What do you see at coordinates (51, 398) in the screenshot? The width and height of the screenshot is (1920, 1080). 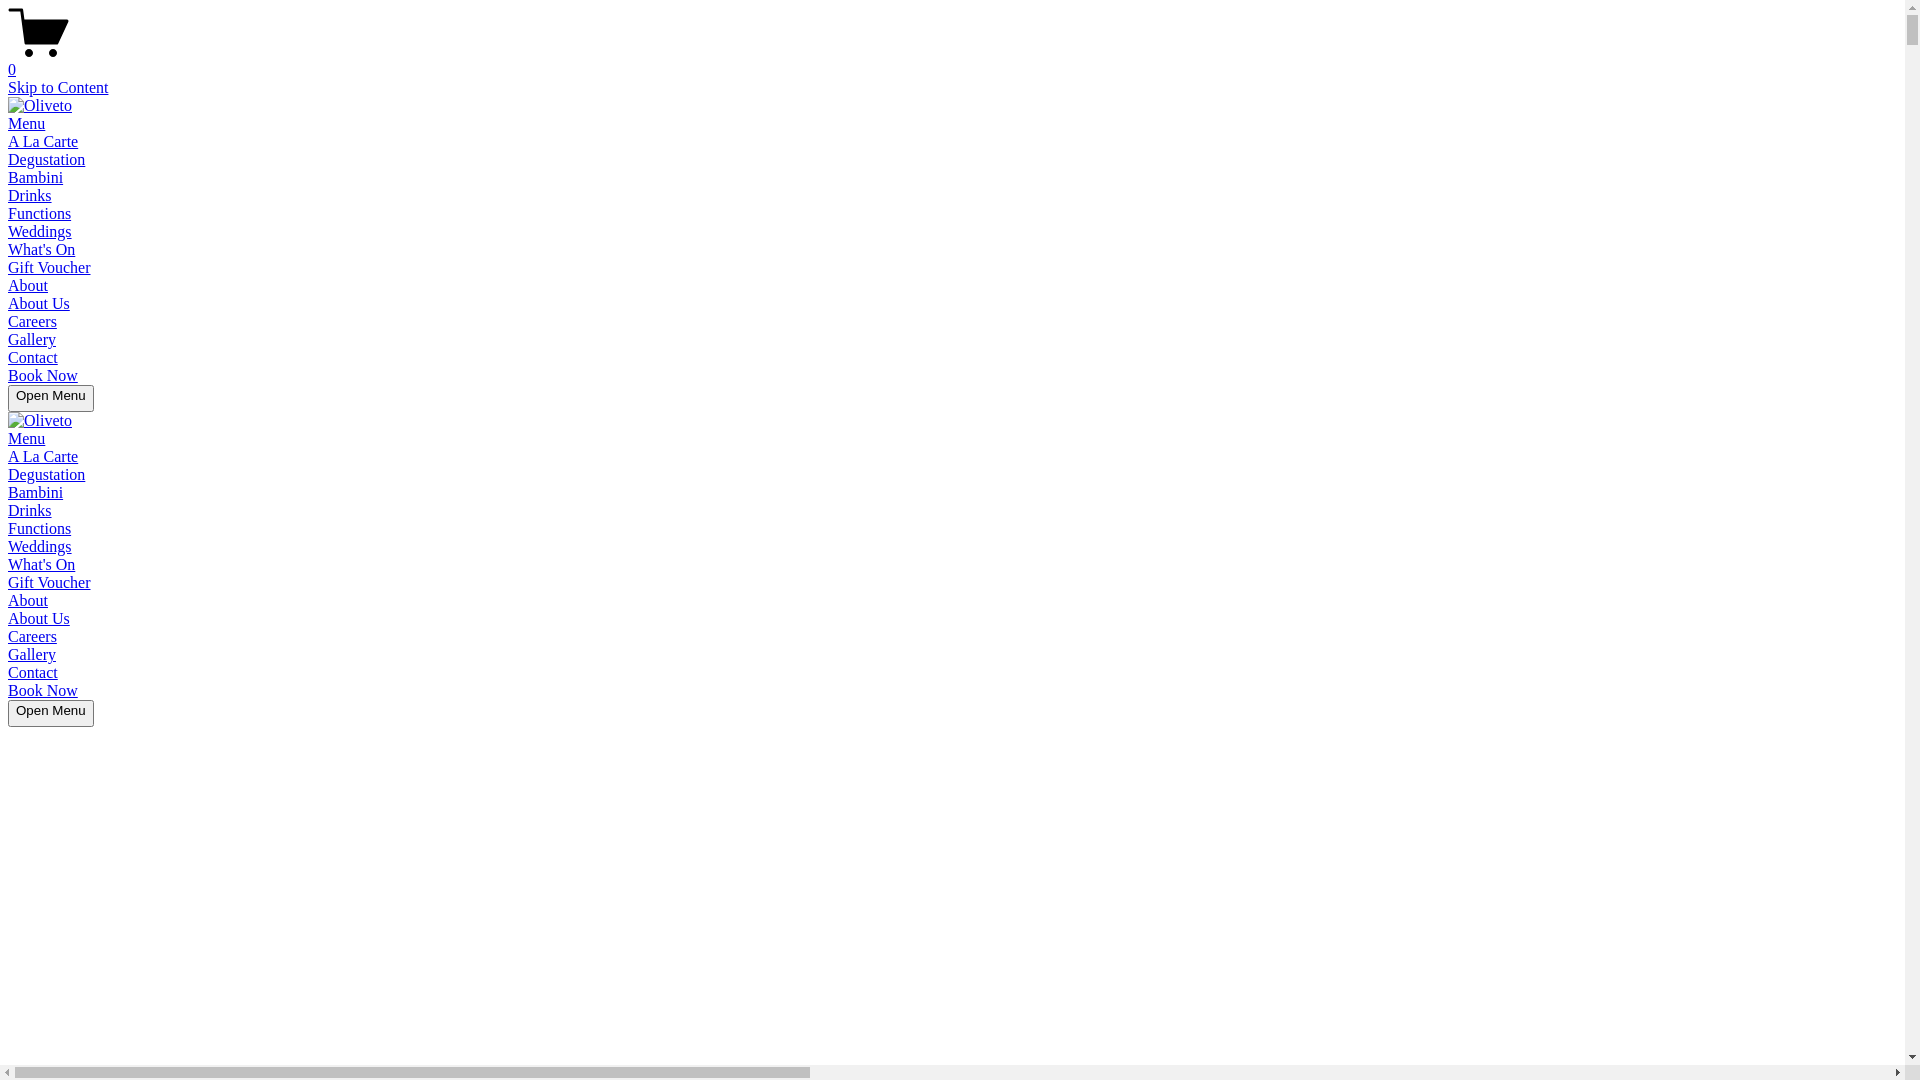 I see `Open Menu` at bounding box center [51, 398].